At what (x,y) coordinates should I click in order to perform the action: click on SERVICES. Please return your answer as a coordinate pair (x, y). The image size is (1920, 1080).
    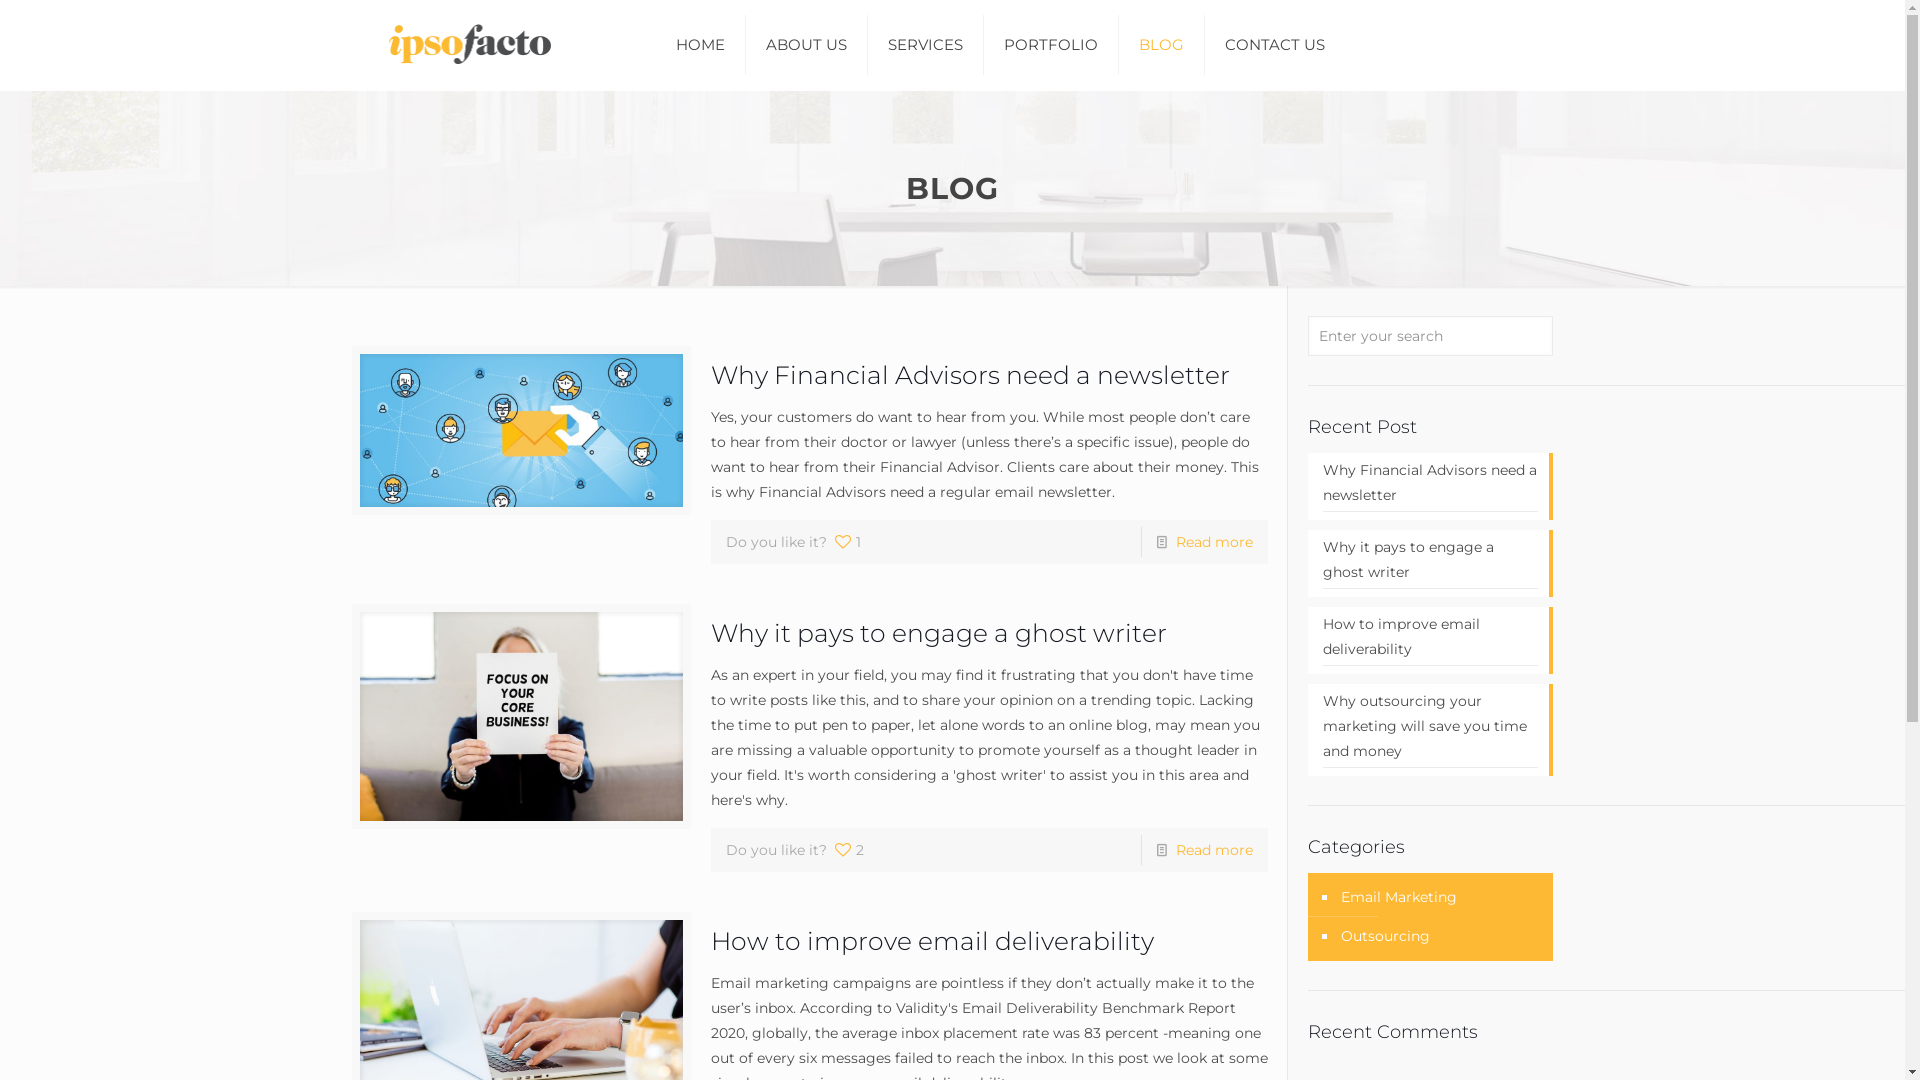
    Looking at the image, I should click on (926, 45).